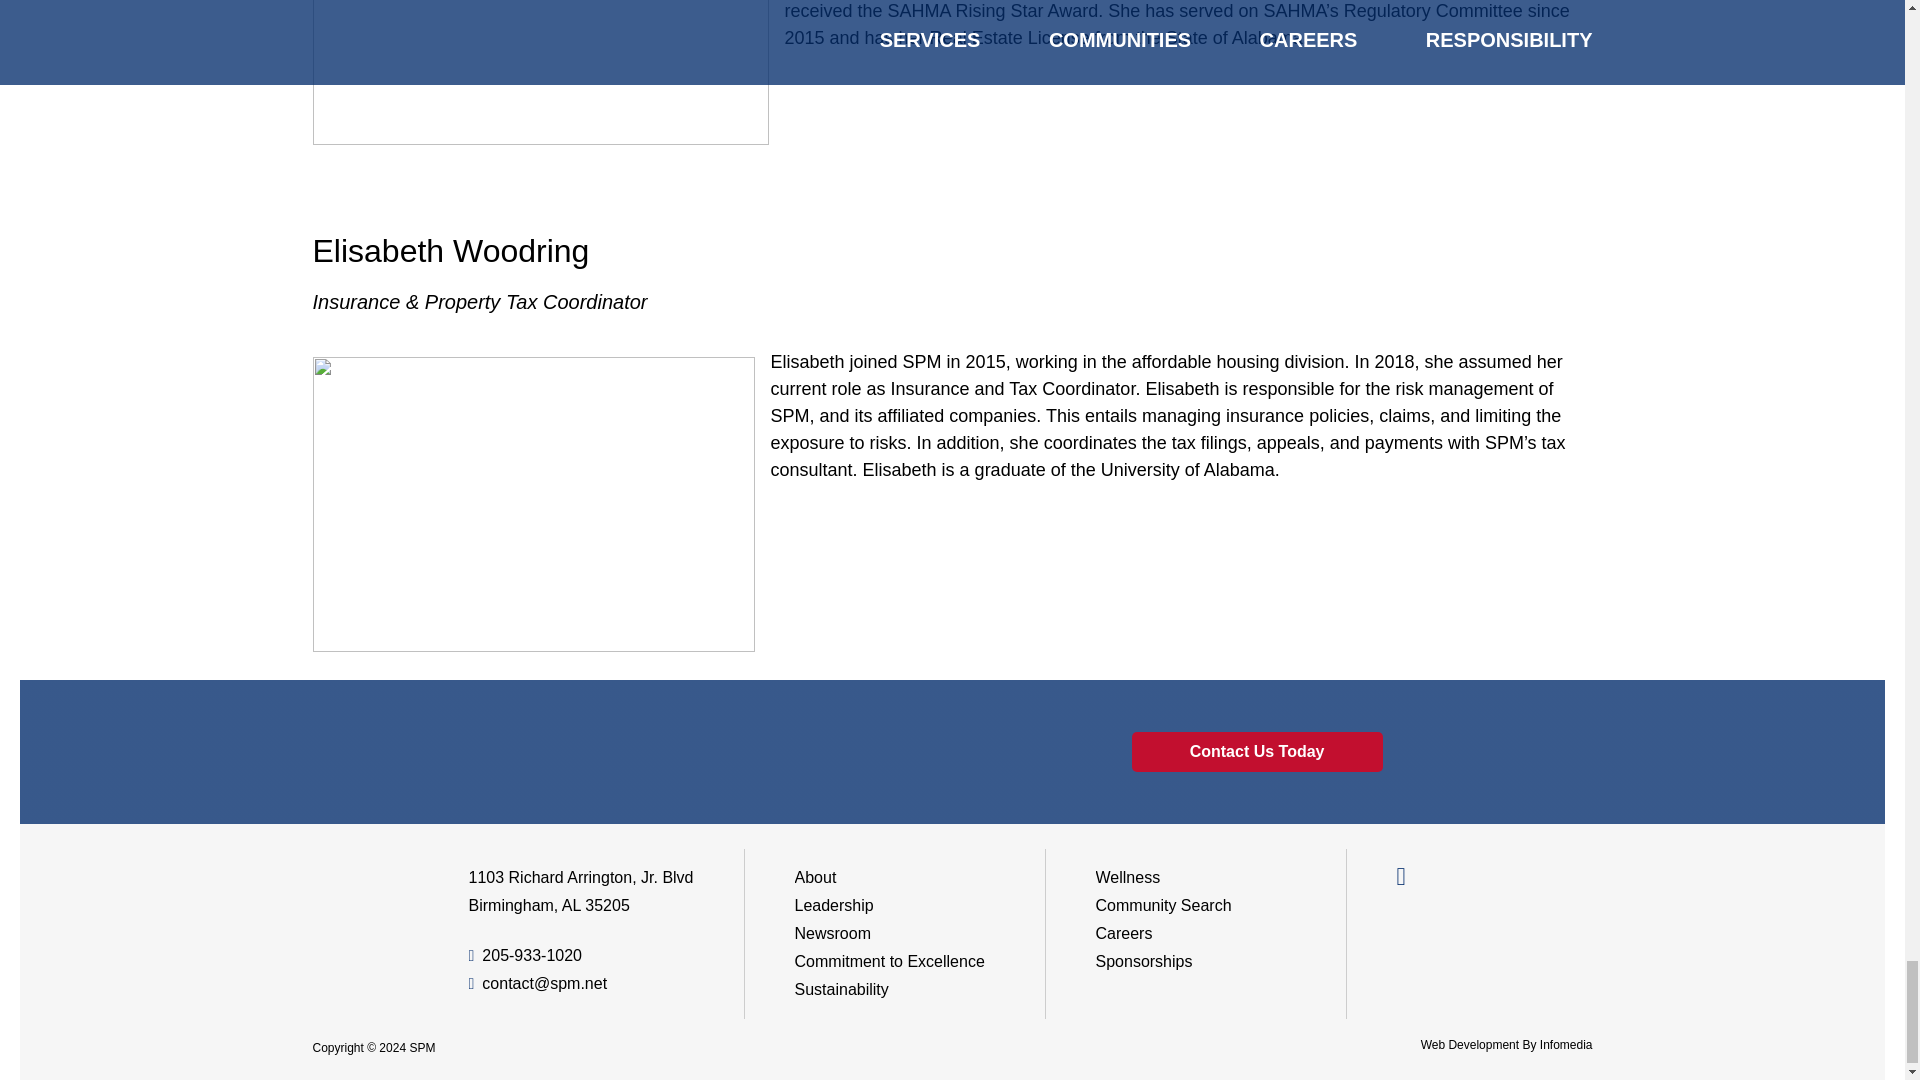  What do you see at coordinates (1144, 960) in the screenshot?
I see `Sponsorships` at bounding box center [1144, 960].